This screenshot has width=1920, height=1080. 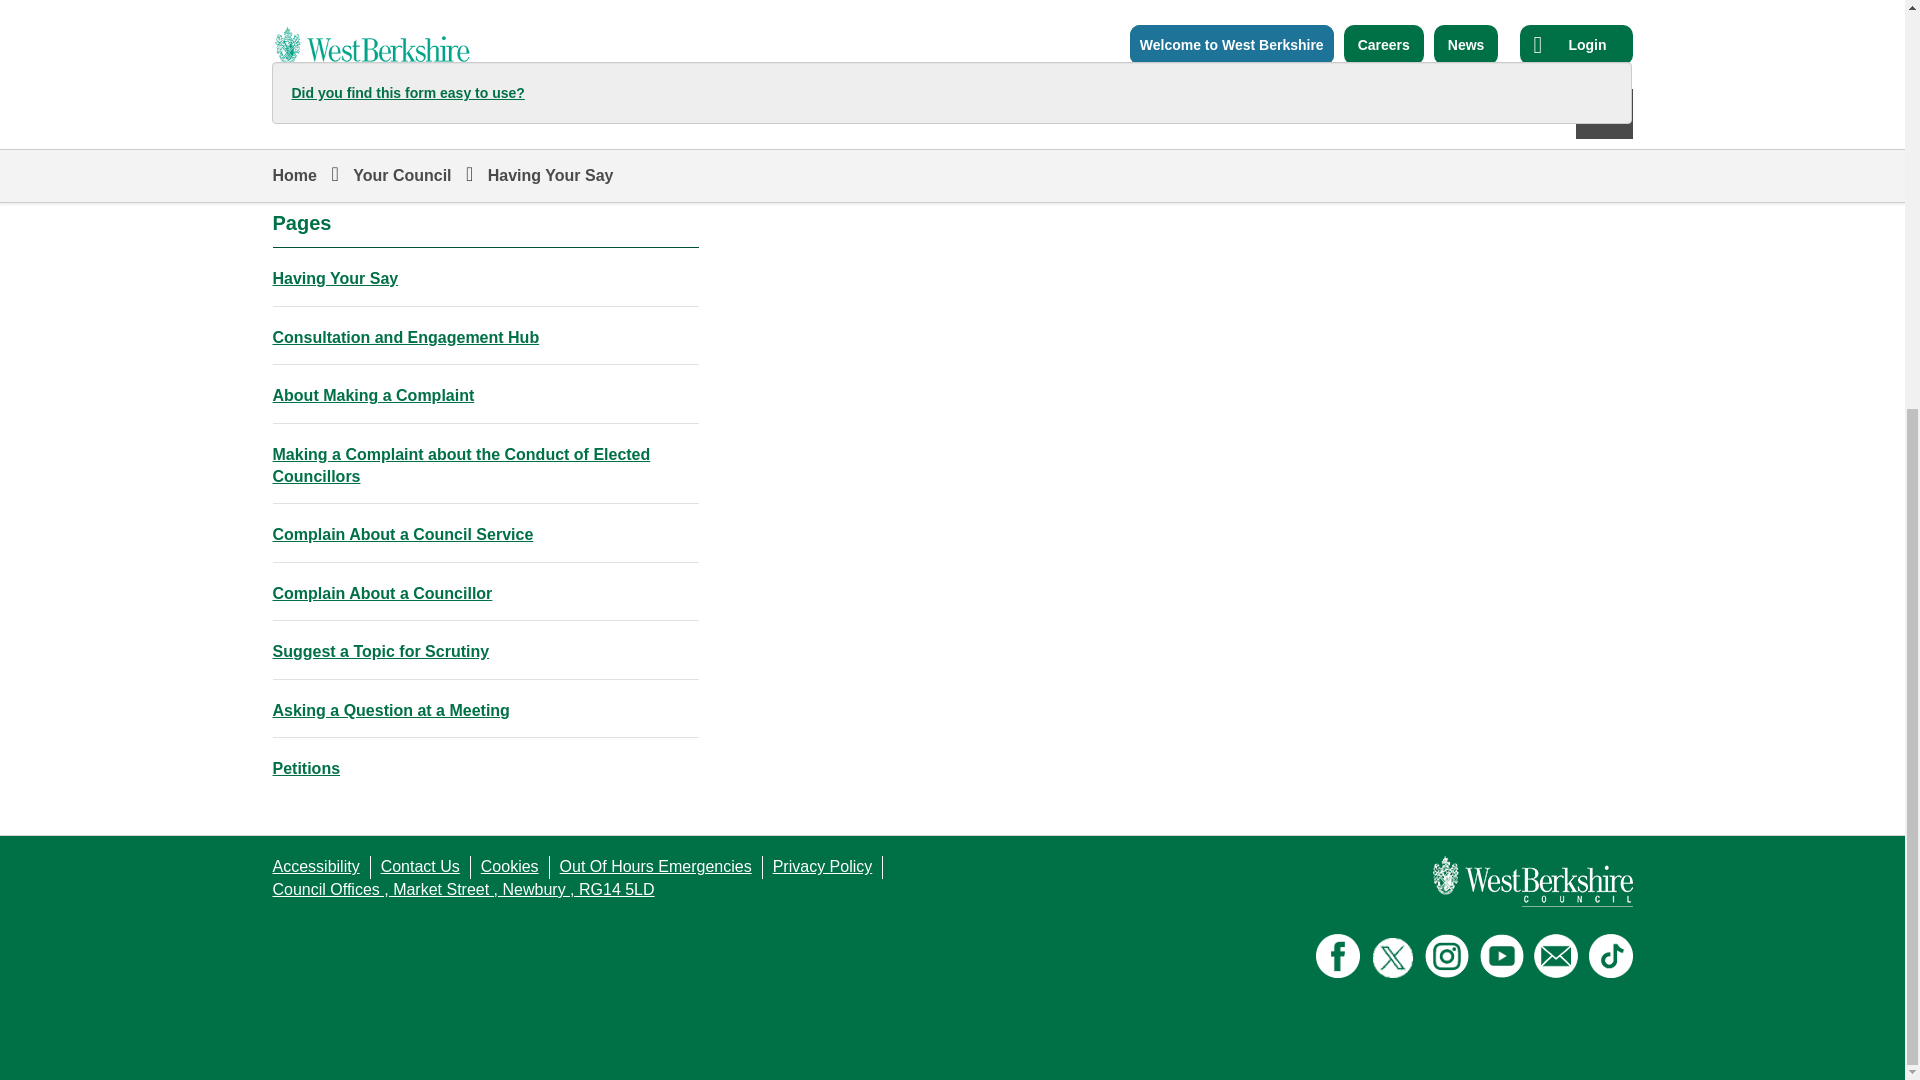 What do you see at coordinates (1446, 956) in the screenshot?
I see `West Berkshire Council on Instagram` at bounding box center [1446, 956].